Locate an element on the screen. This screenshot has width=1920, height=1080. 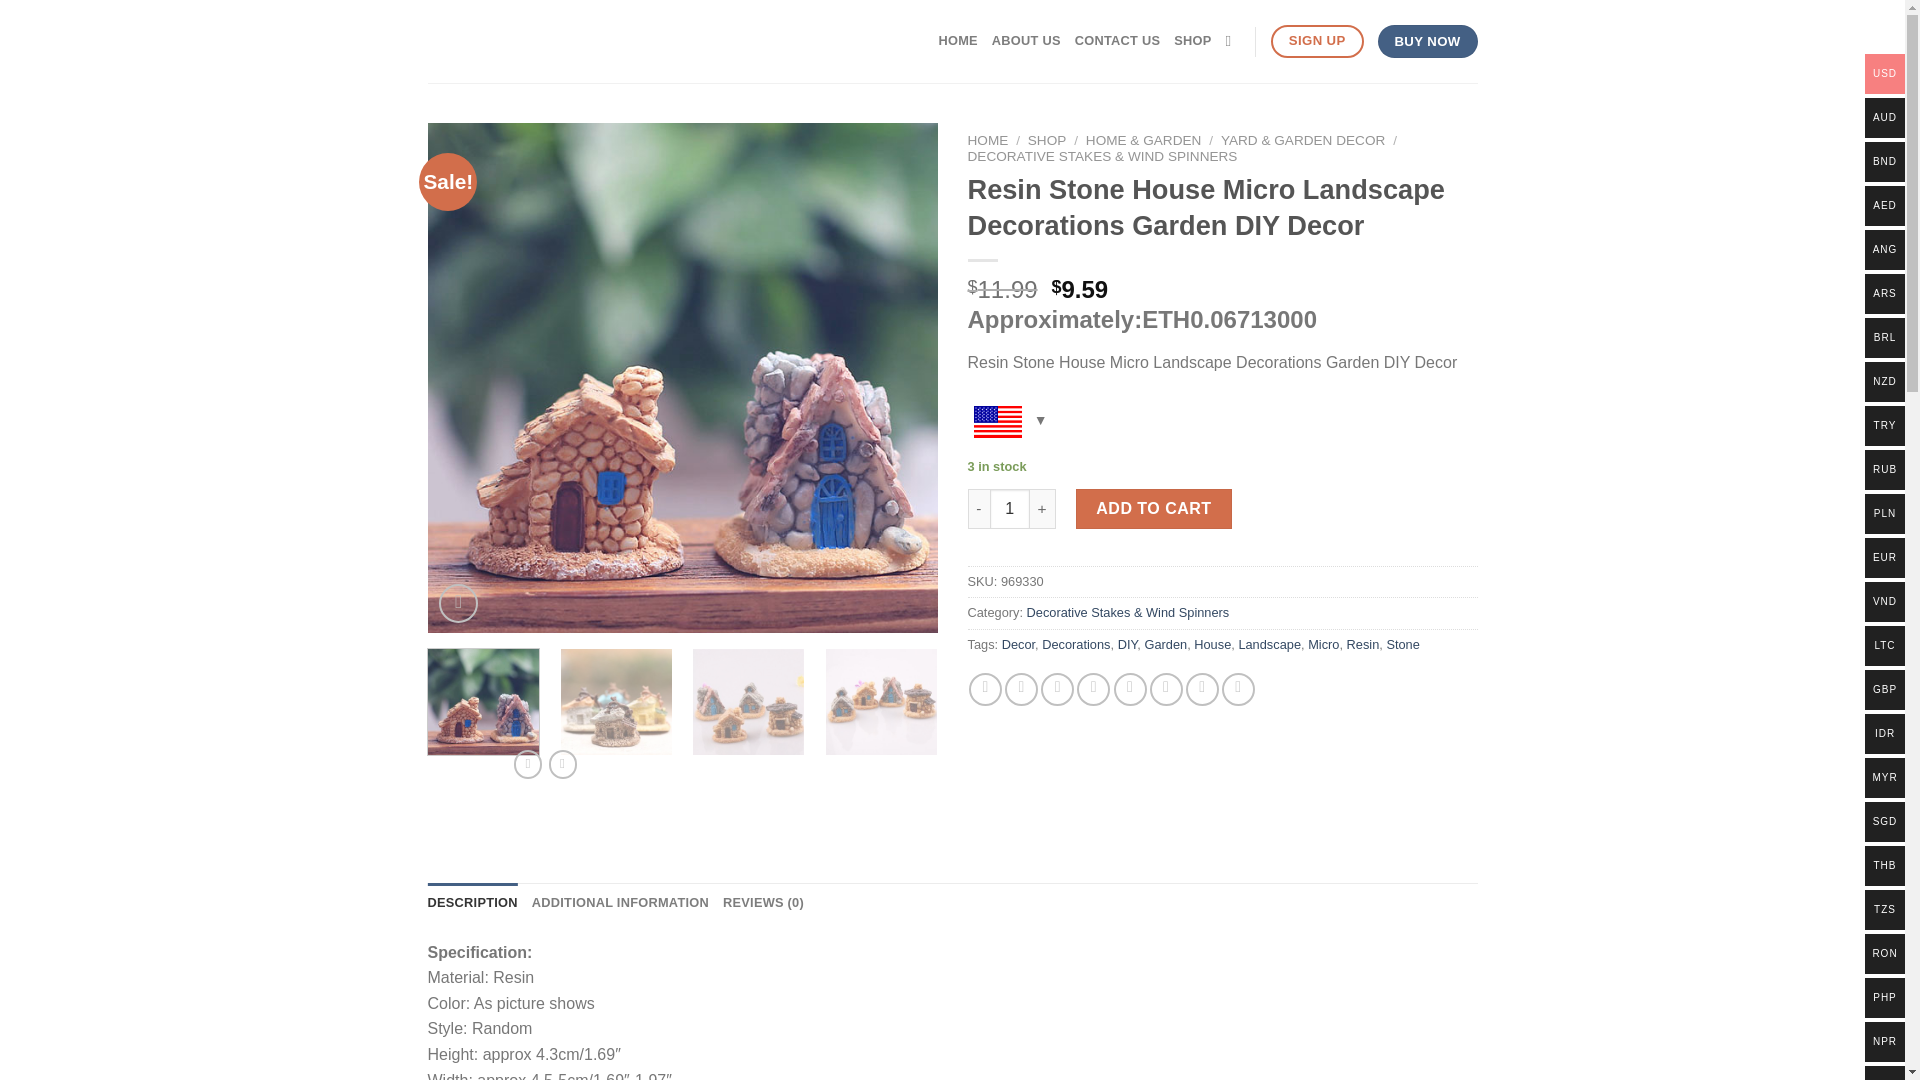
HOME is located at coordinates (988, 140).